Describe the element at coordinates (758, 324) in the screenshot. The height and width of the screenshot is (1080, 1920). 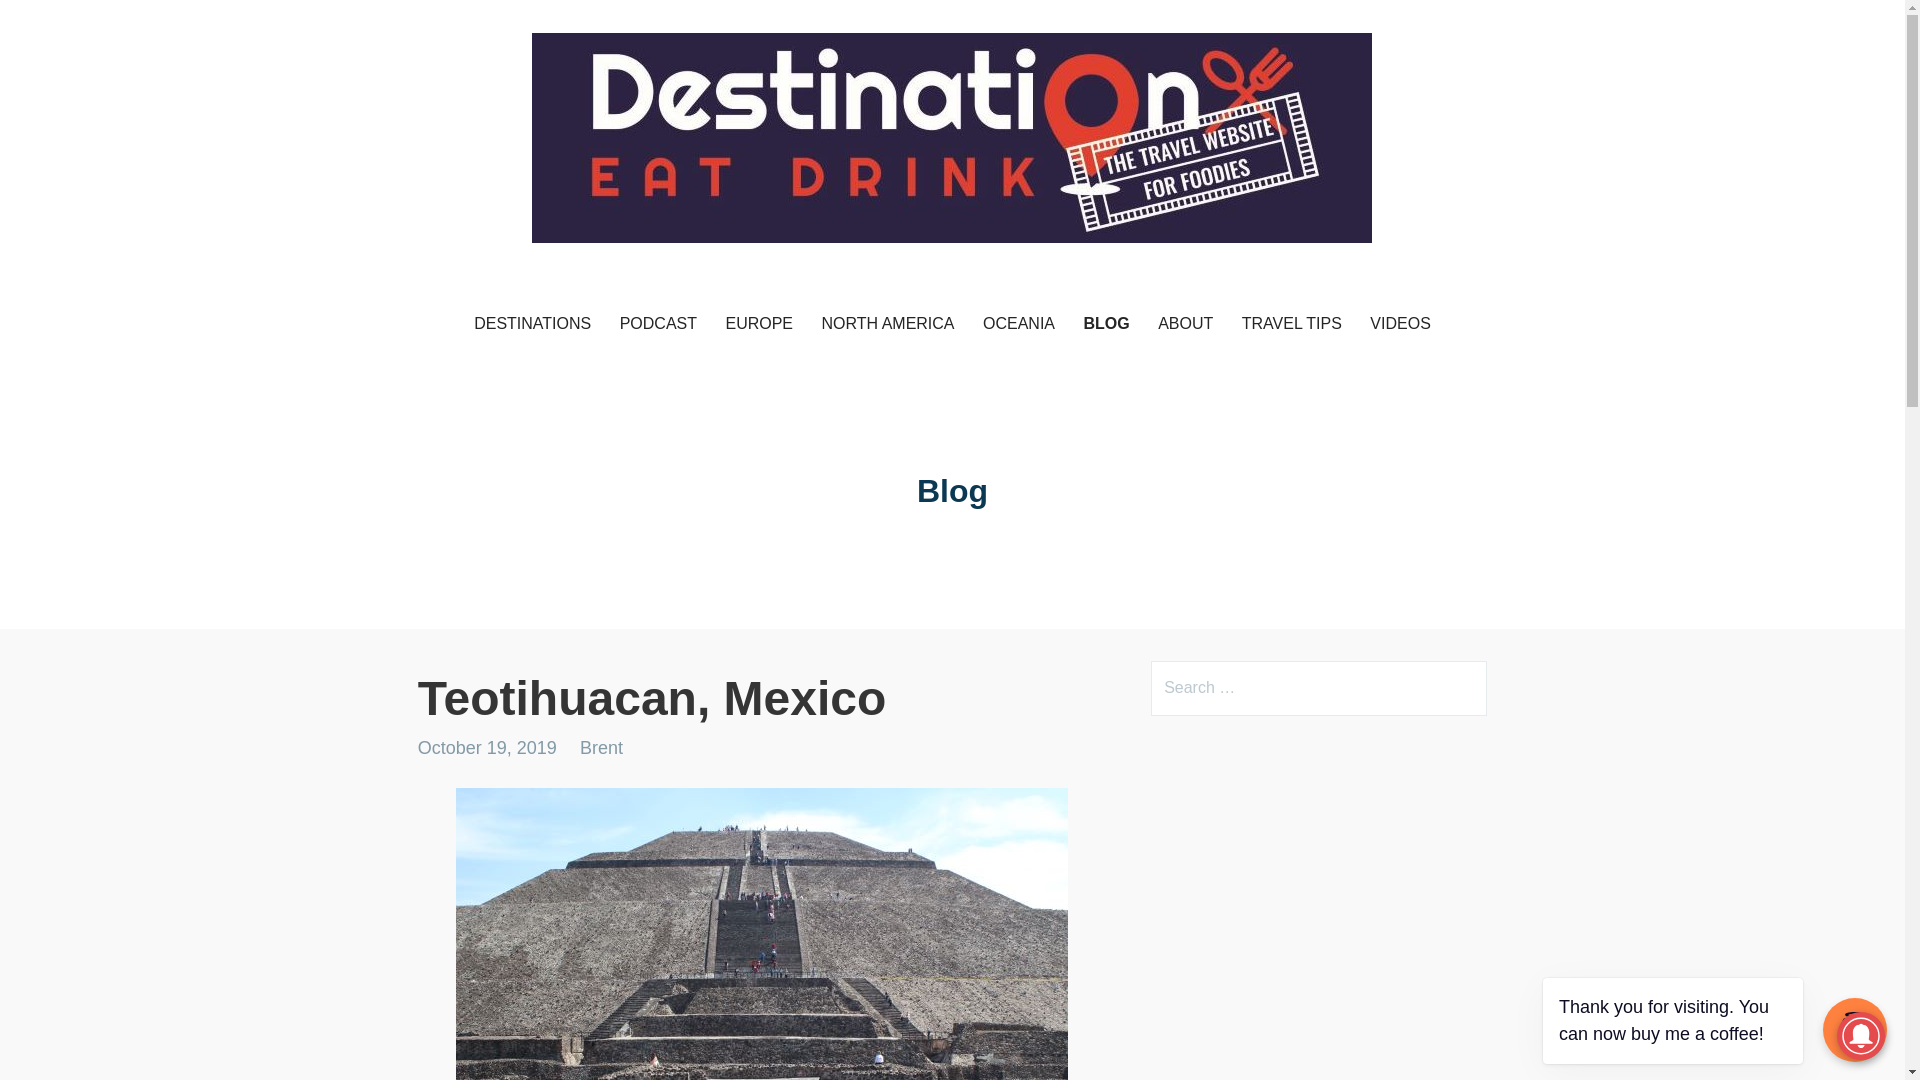
I see `EUROPE` at that location.